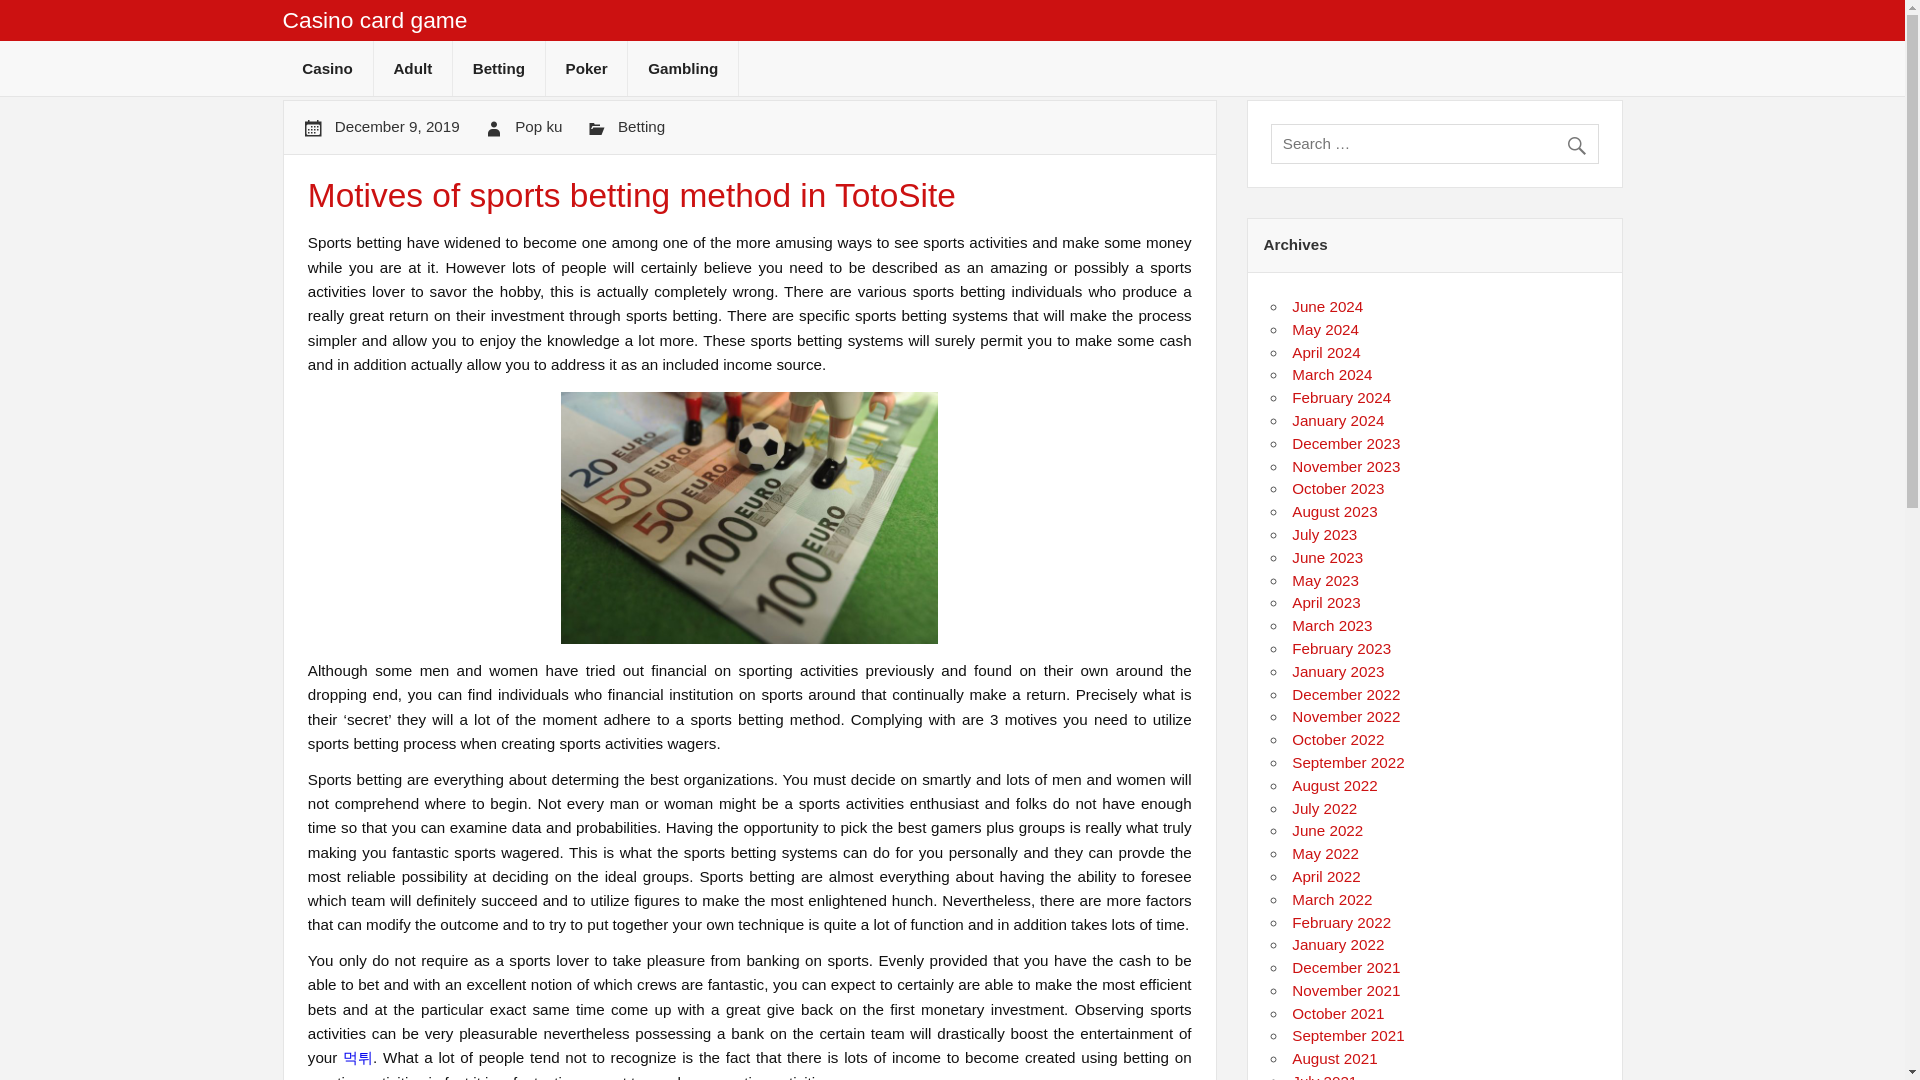 The image size is (1920, 1080). Describe the element at coordinates (1346, 444) in the screenshot. I see `December 2023` at that location.